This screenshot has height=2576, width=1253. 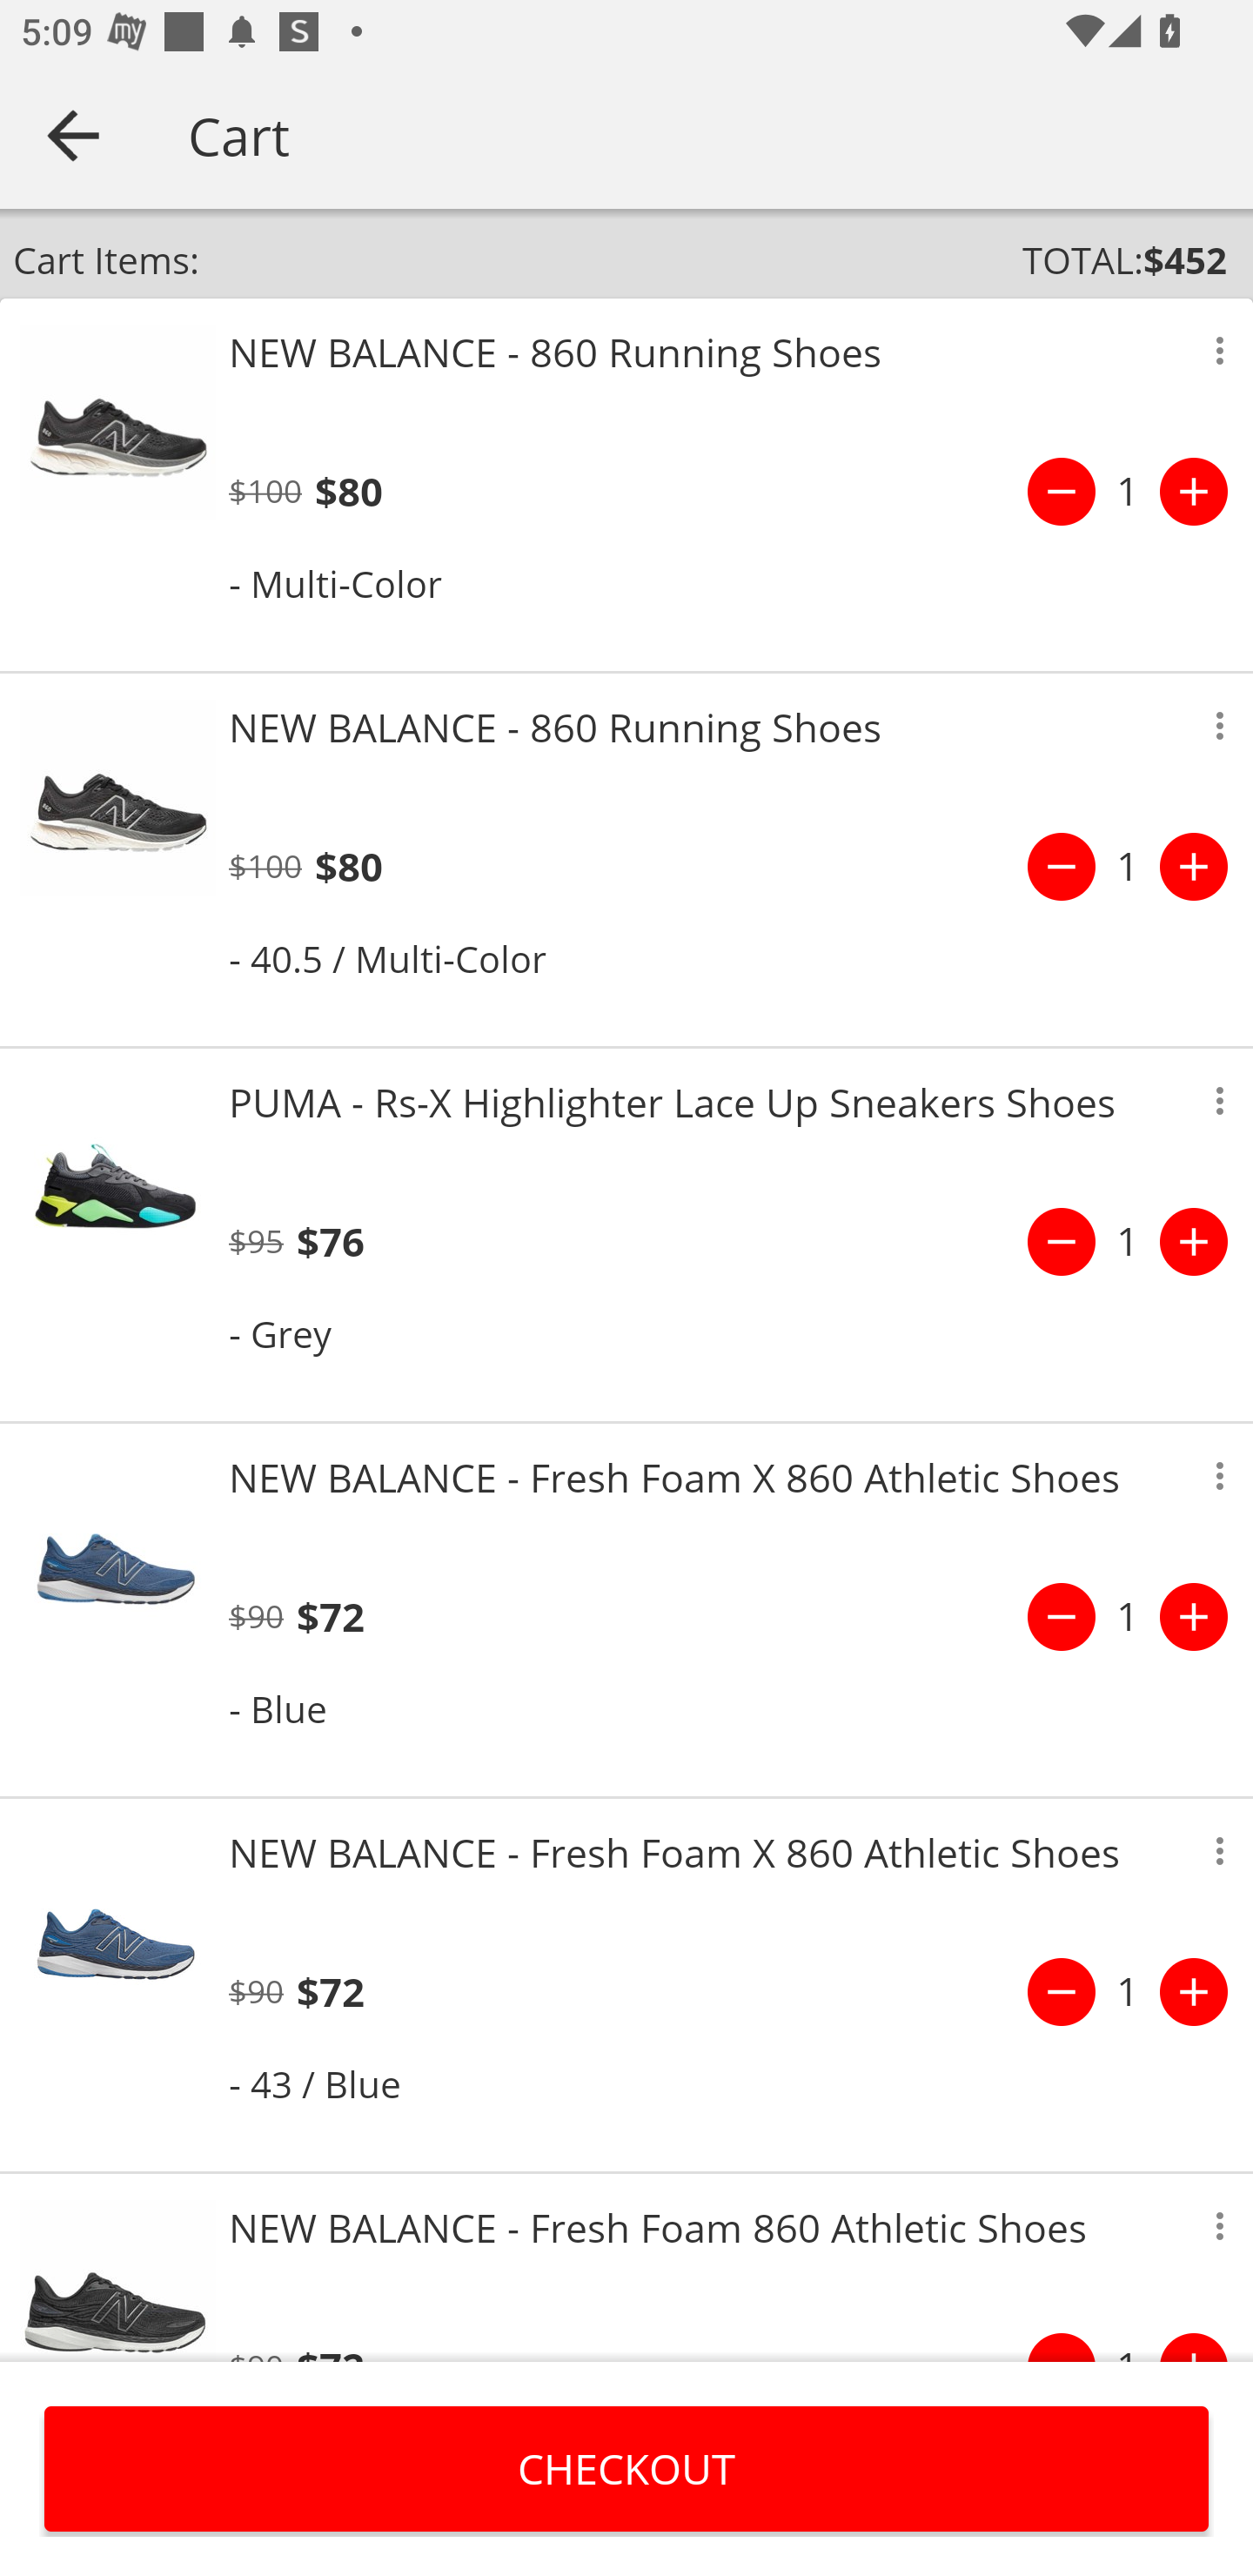 What do you see at coordinates (73, 135) in the screenshot?
I see `Navigate up` at bounding box center [73, 135].